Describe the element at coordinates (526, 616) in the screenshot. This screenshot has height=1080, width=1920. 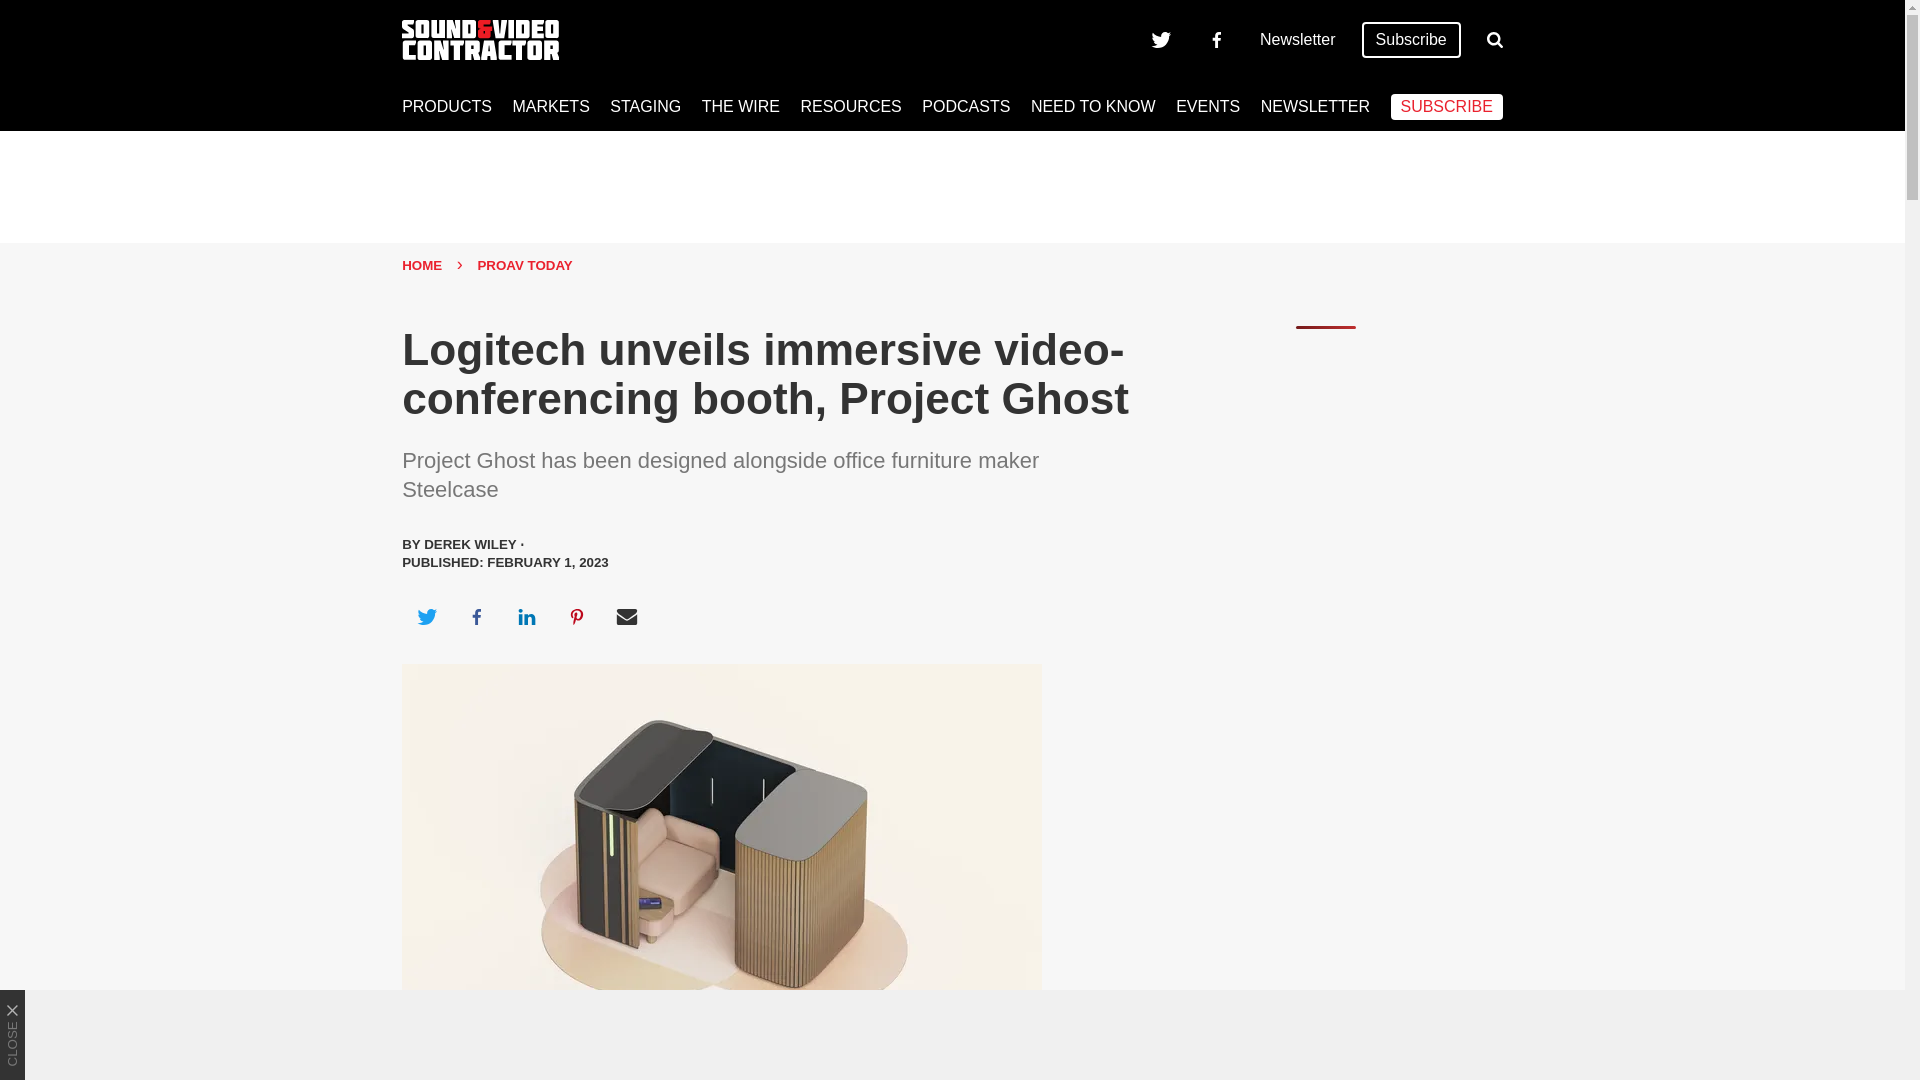
I see `Share on LinkedIn` at that location.